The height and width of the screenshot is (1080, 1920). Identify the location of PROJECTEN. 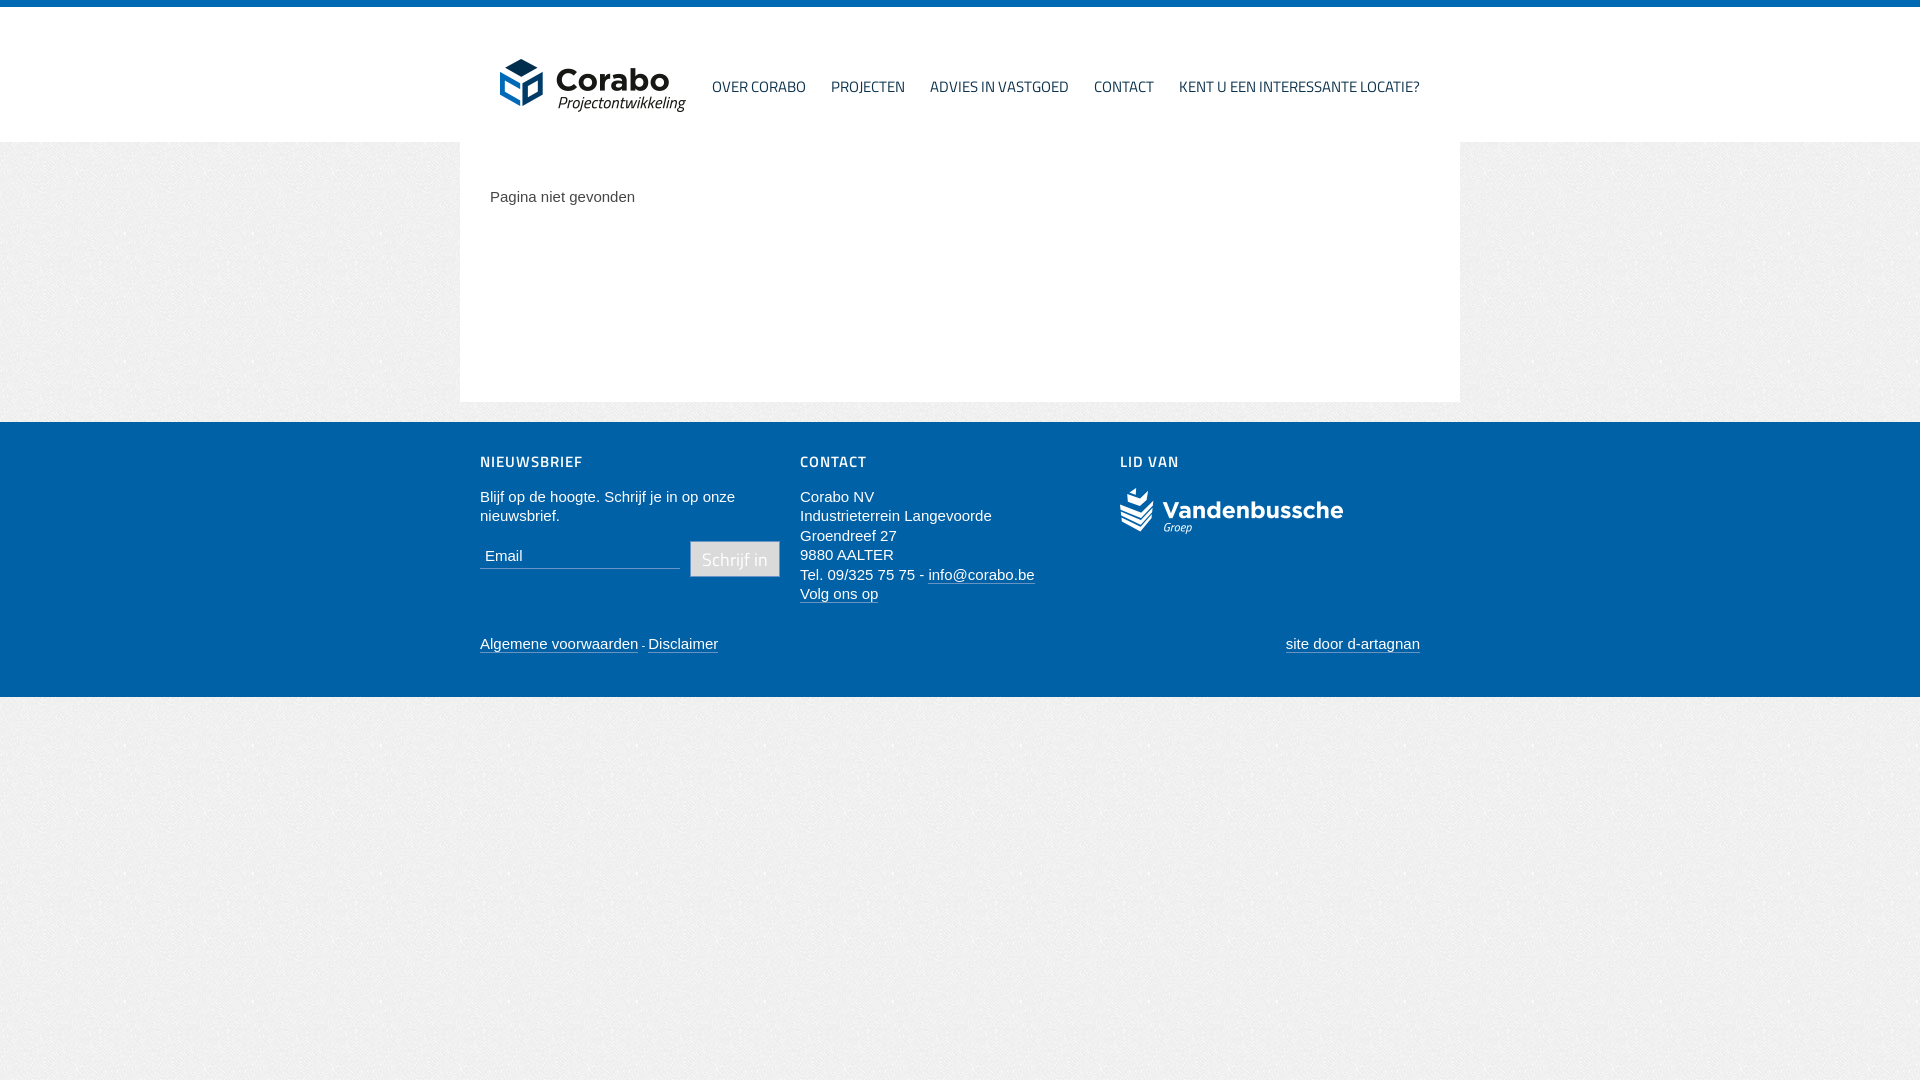
(868, 88).